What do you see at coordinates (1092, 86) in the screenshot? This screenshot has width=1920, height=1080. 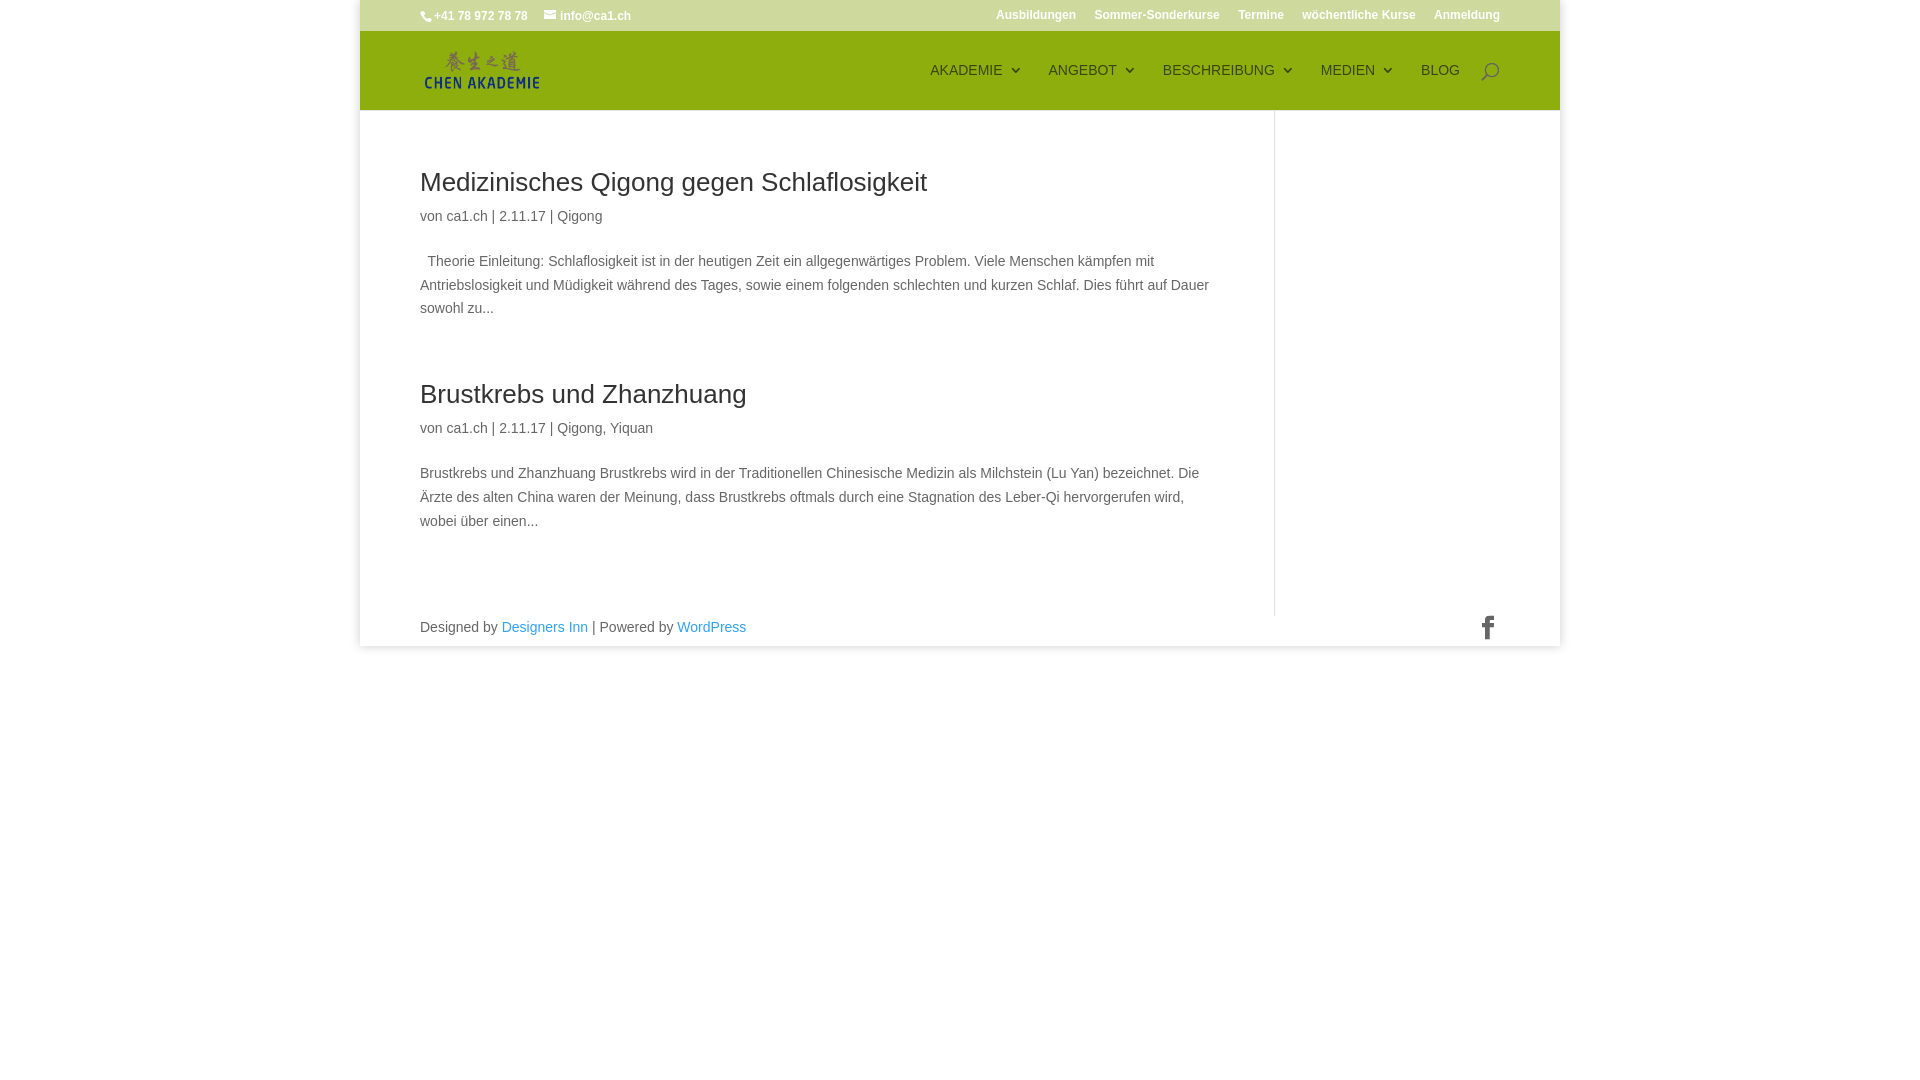 I see `ANGEBOT` at bounding box center [1092, 86].